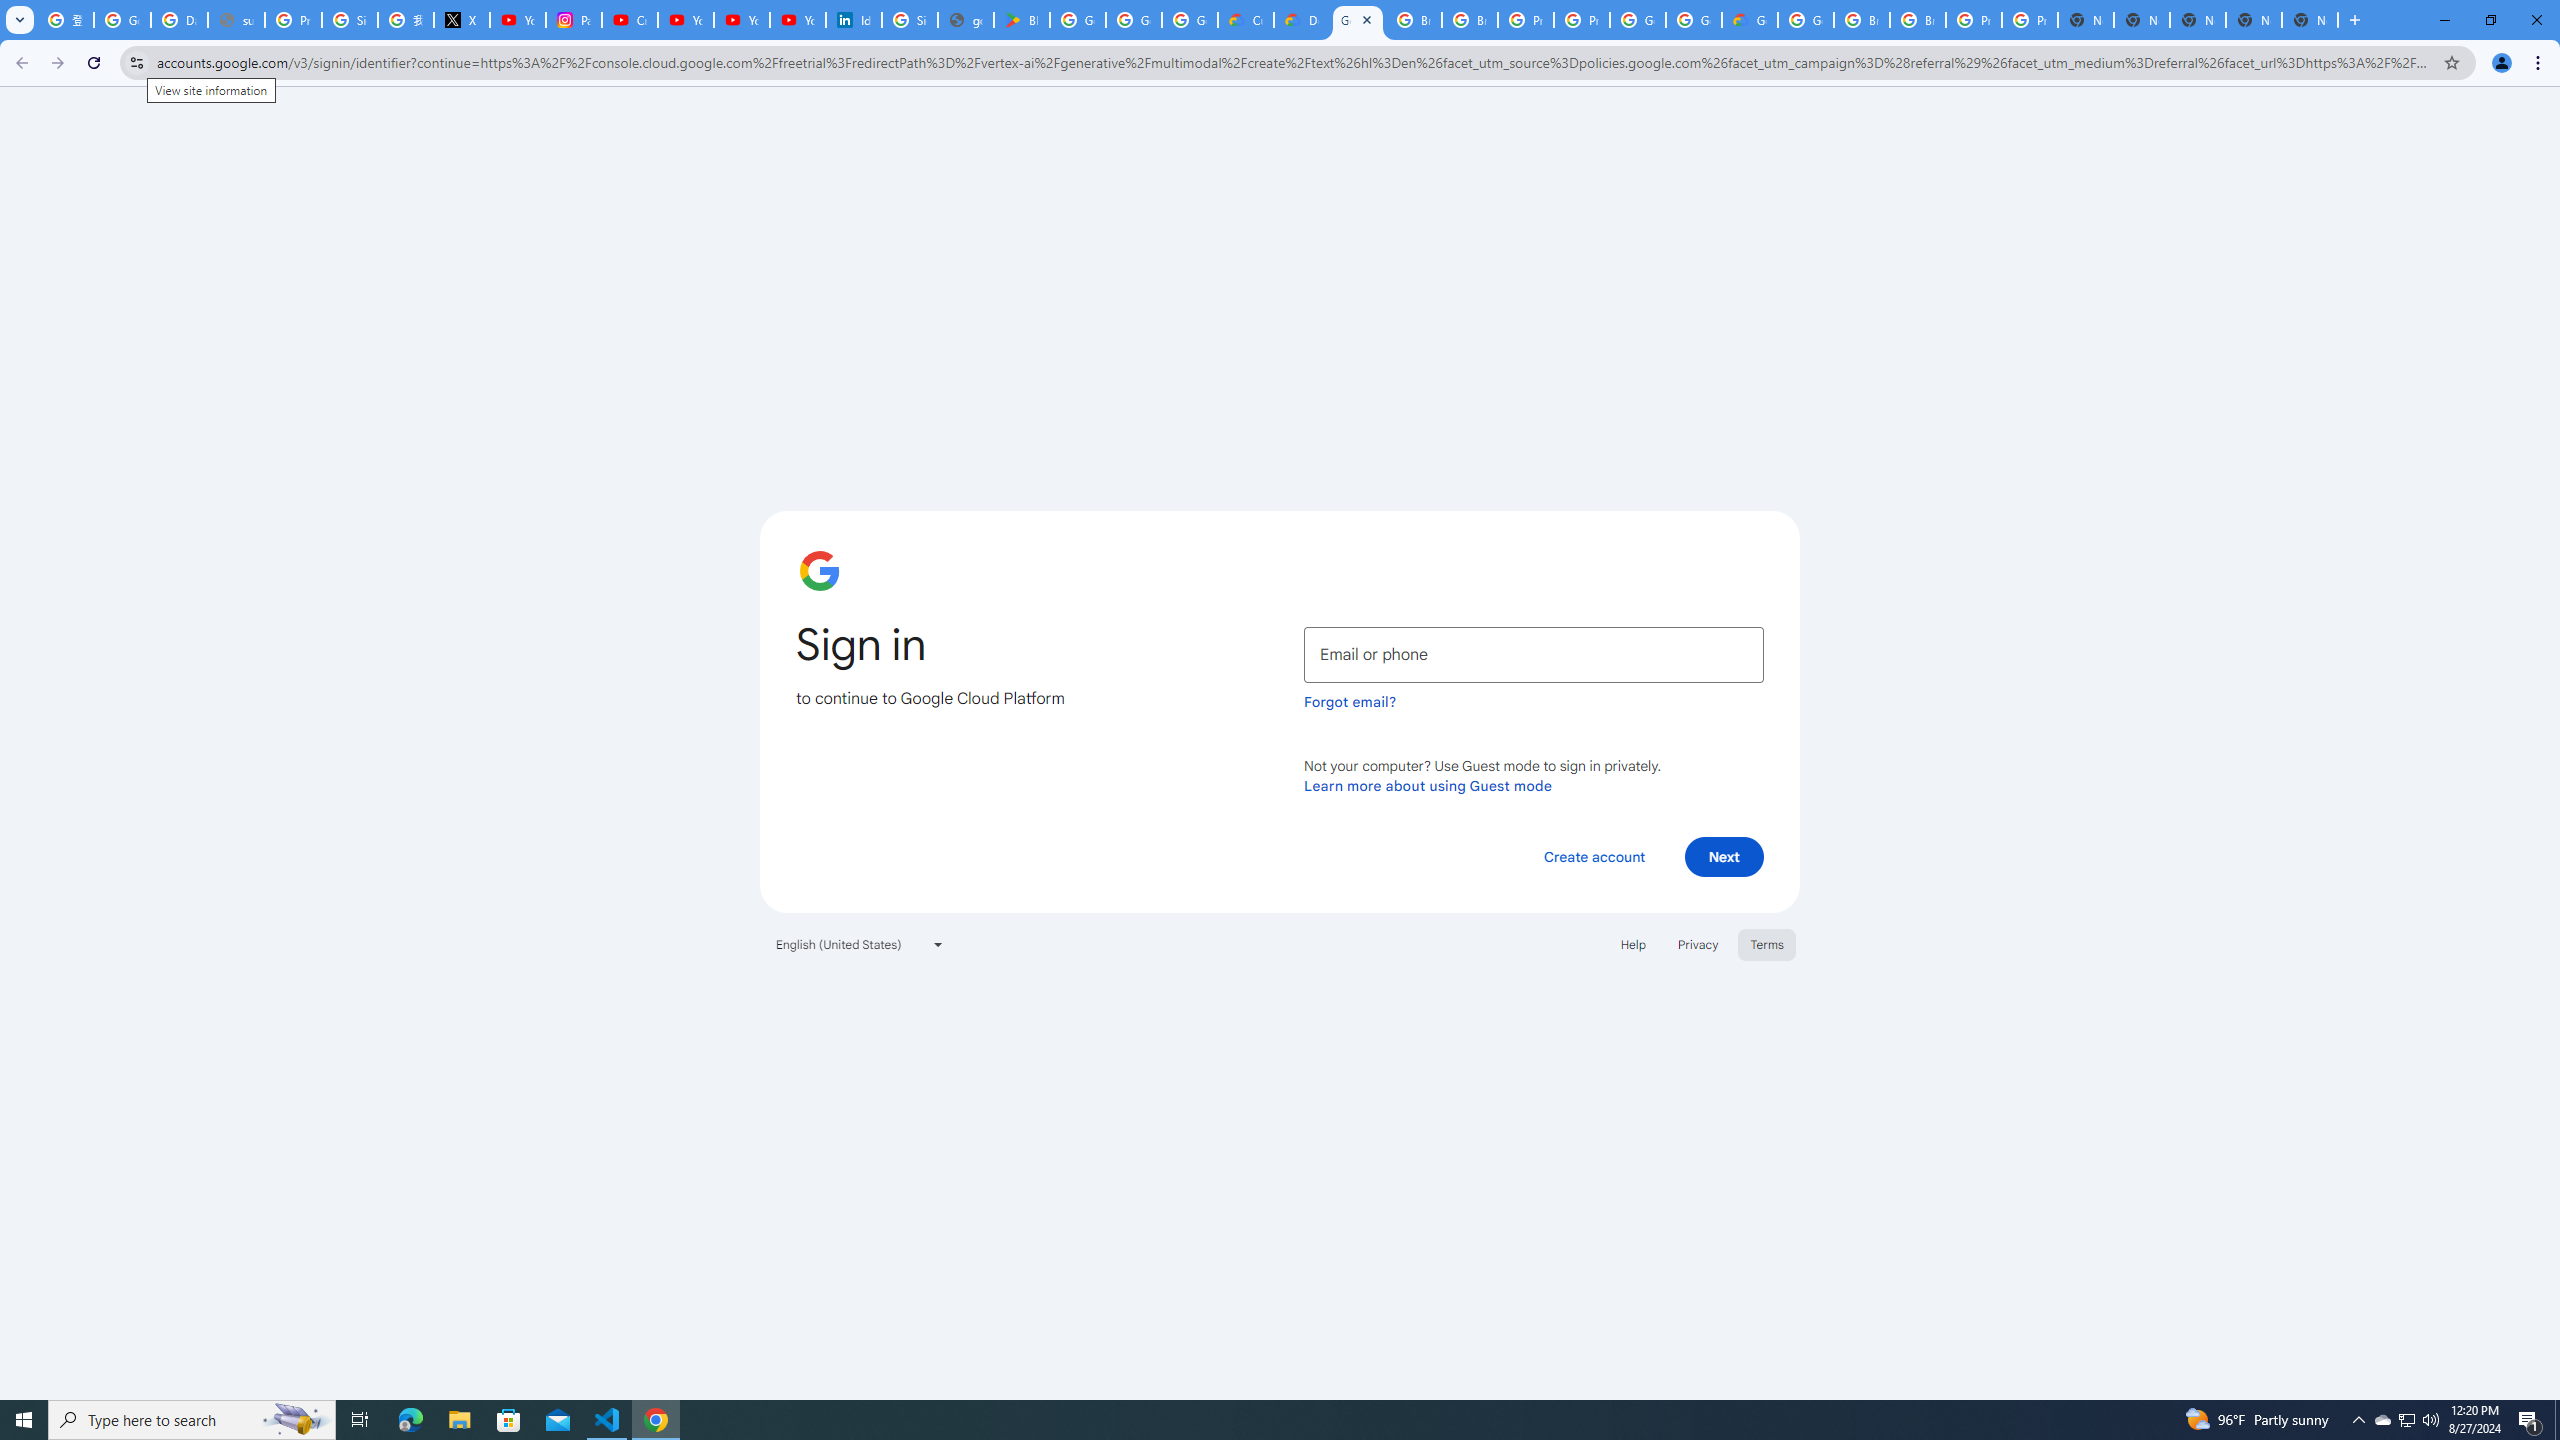 This screenshot has height=1440, width=2560. I want to click on Google Cloud Platform, so click(1693, 20).